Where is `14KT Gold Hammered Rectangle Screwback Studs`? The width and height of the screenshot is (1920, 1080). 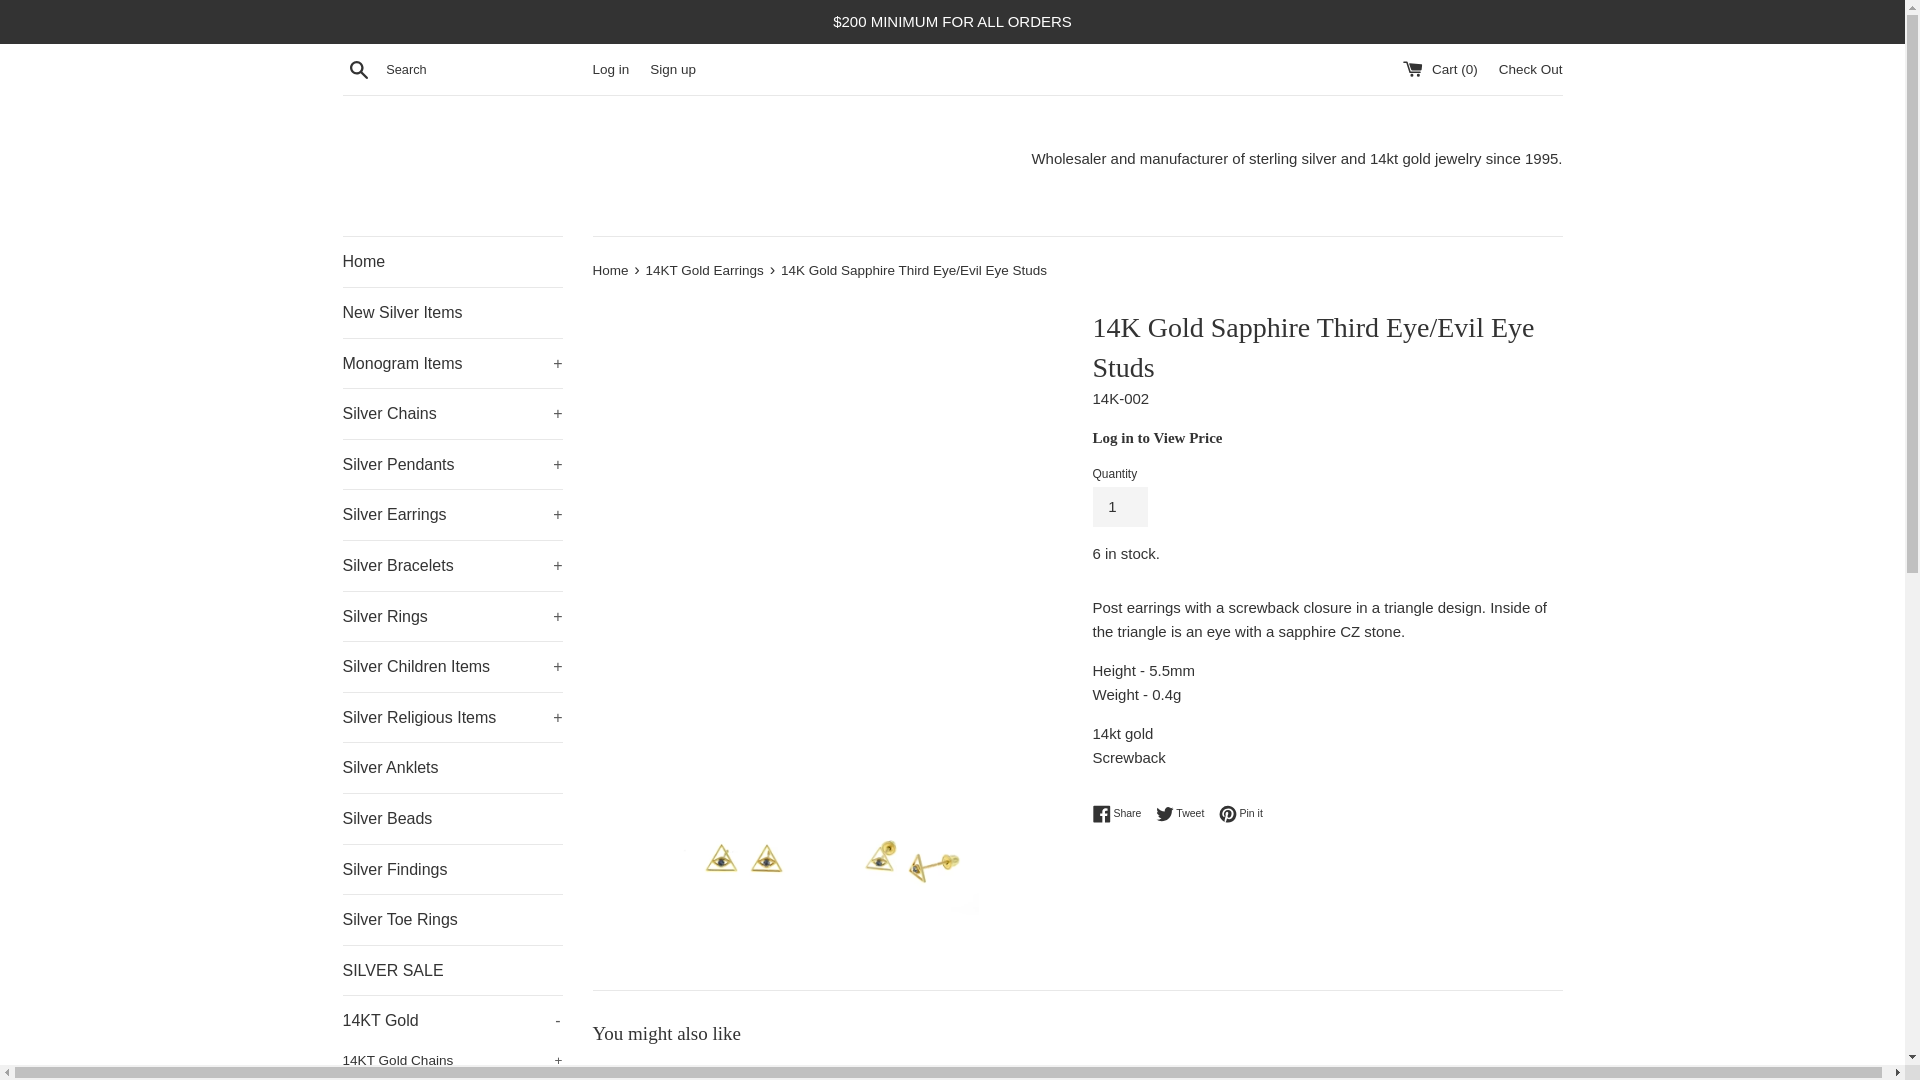
14KT Gold Hammered Rectangle Screwback Studs is located at coordinates (1076, 1074).